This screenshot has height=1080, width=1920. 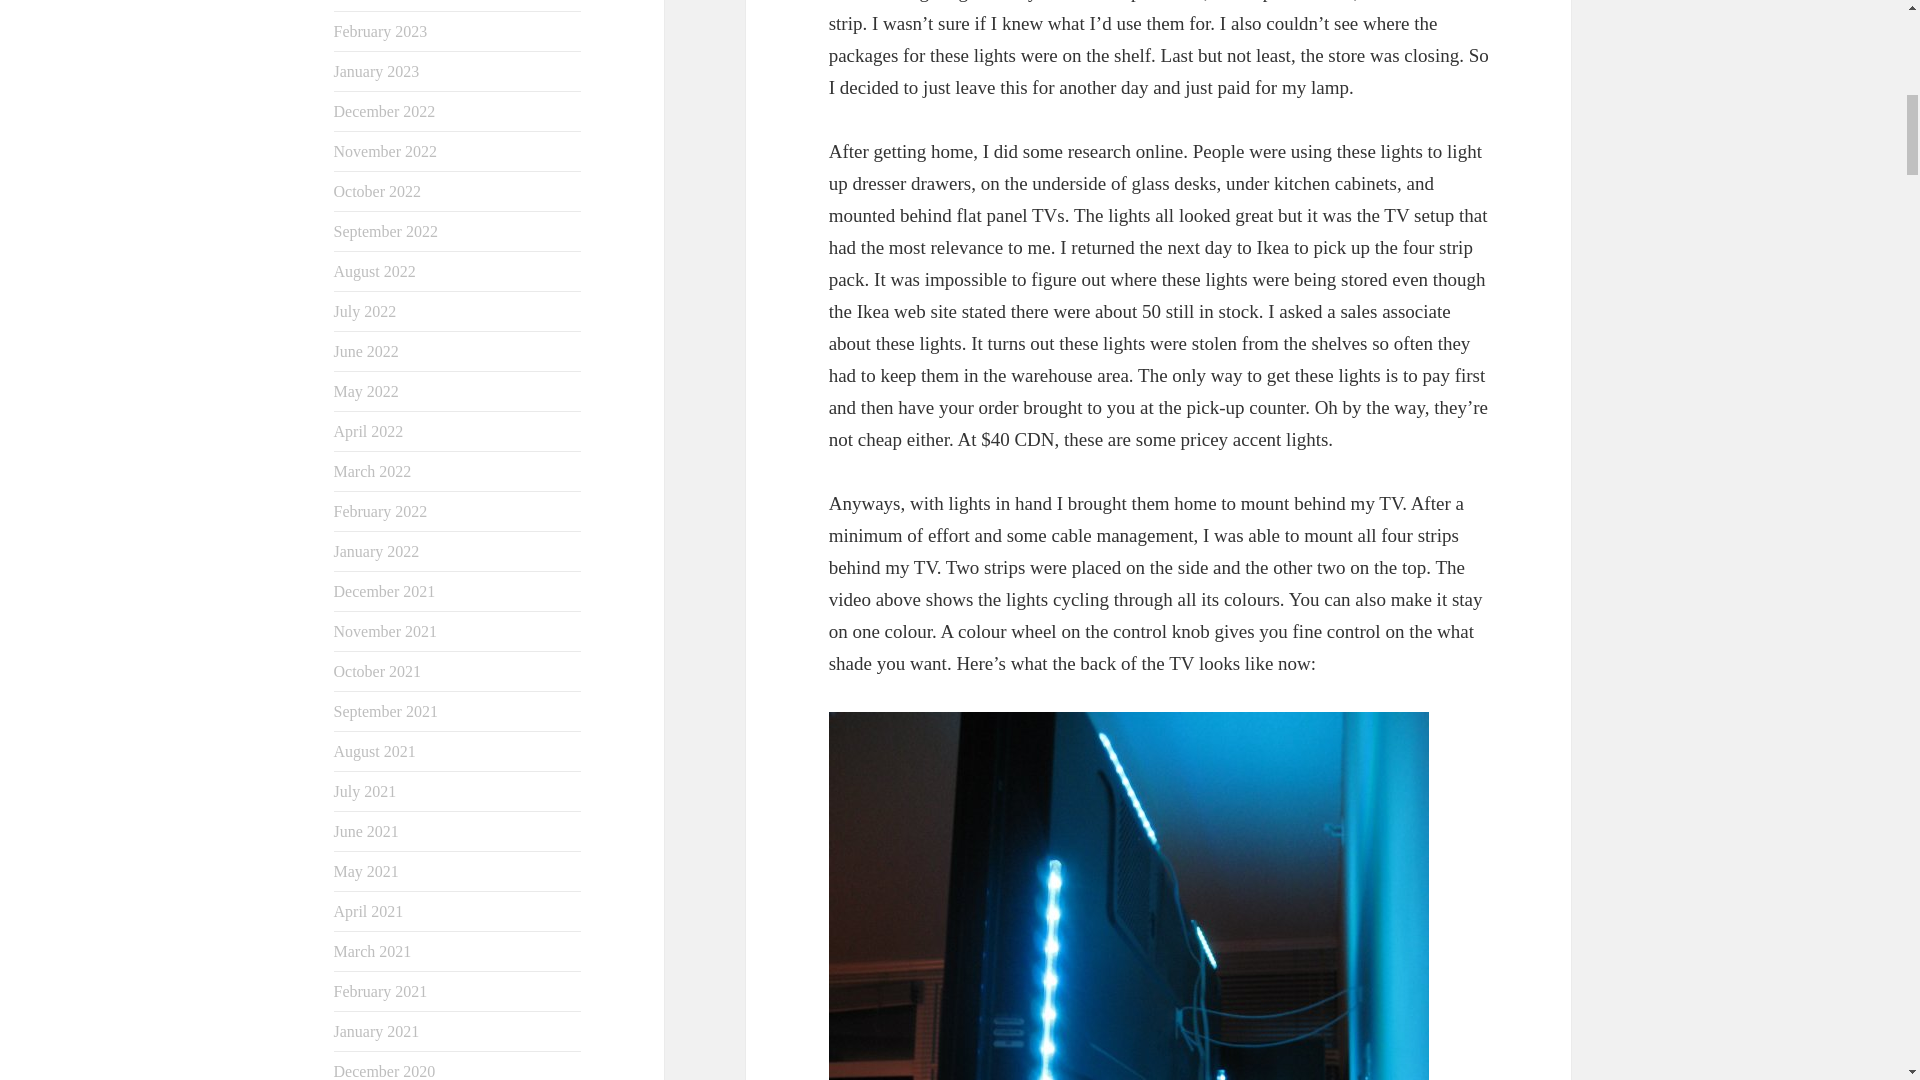 What do you see at coordinates (368, 431) in the screenshot?
I see `April 2022` at bounding box center [368, 431].